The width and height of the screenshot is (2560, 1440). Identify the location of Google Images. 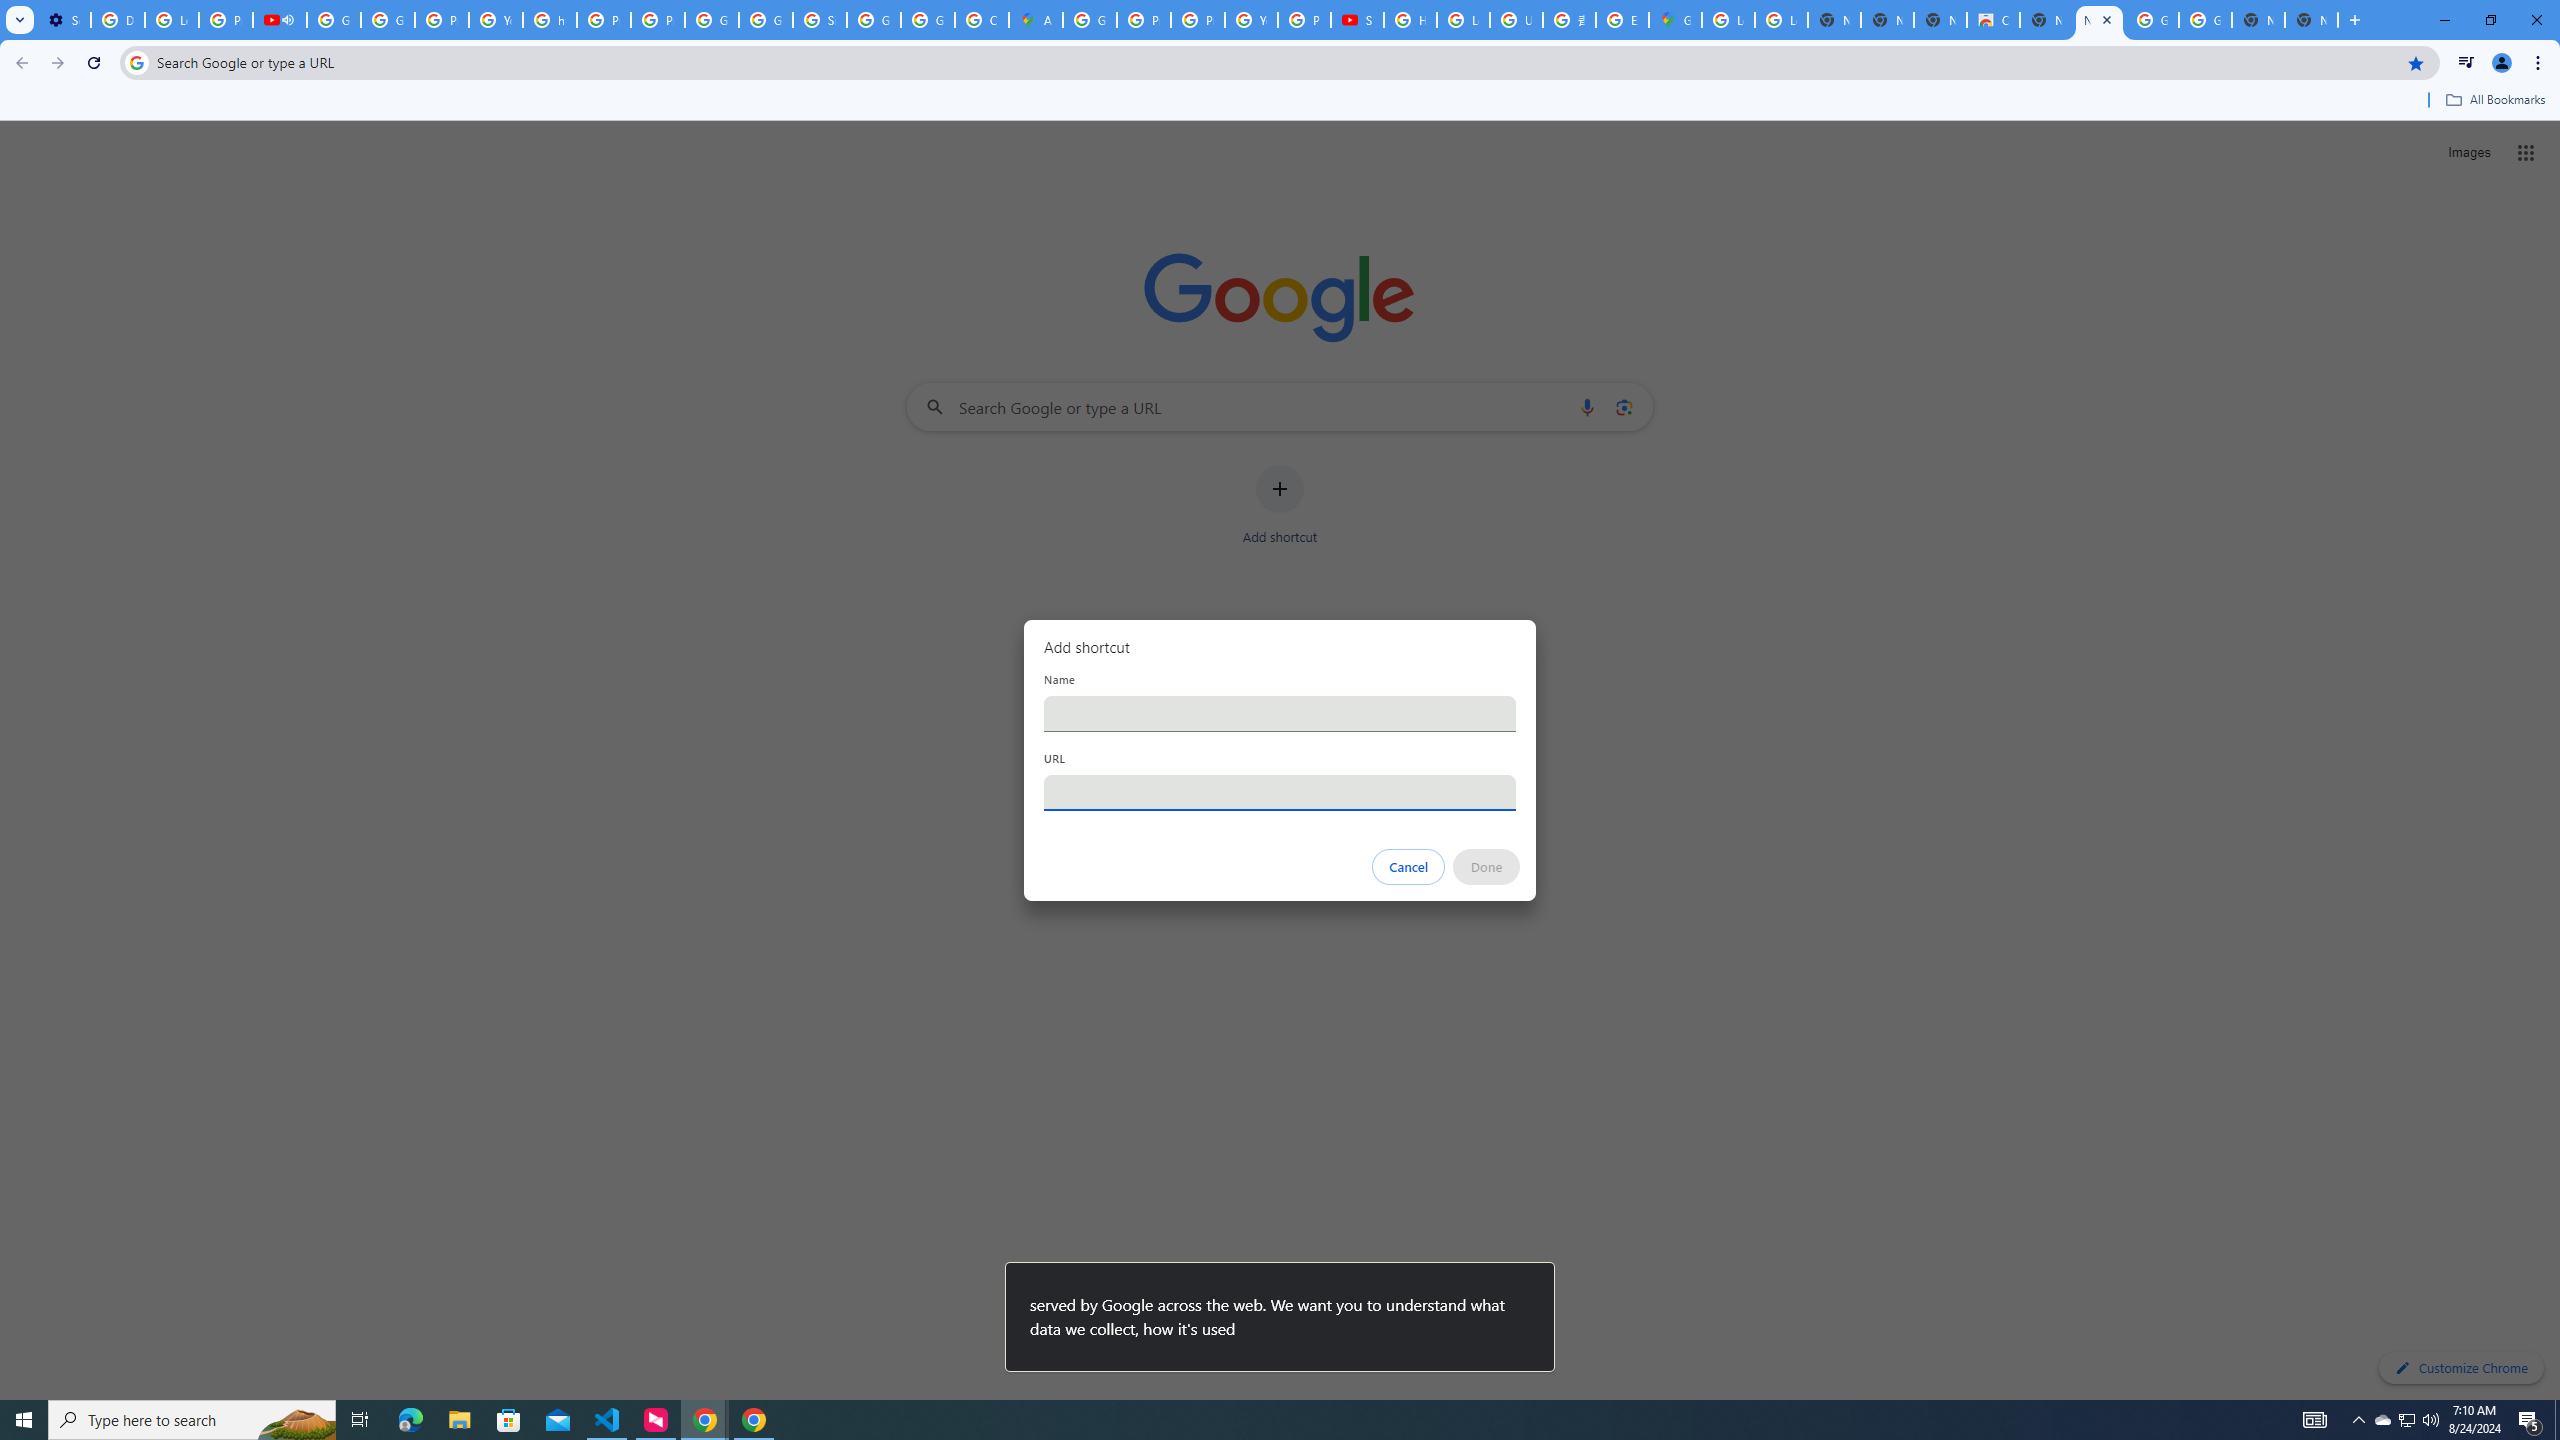
(2205, 20).